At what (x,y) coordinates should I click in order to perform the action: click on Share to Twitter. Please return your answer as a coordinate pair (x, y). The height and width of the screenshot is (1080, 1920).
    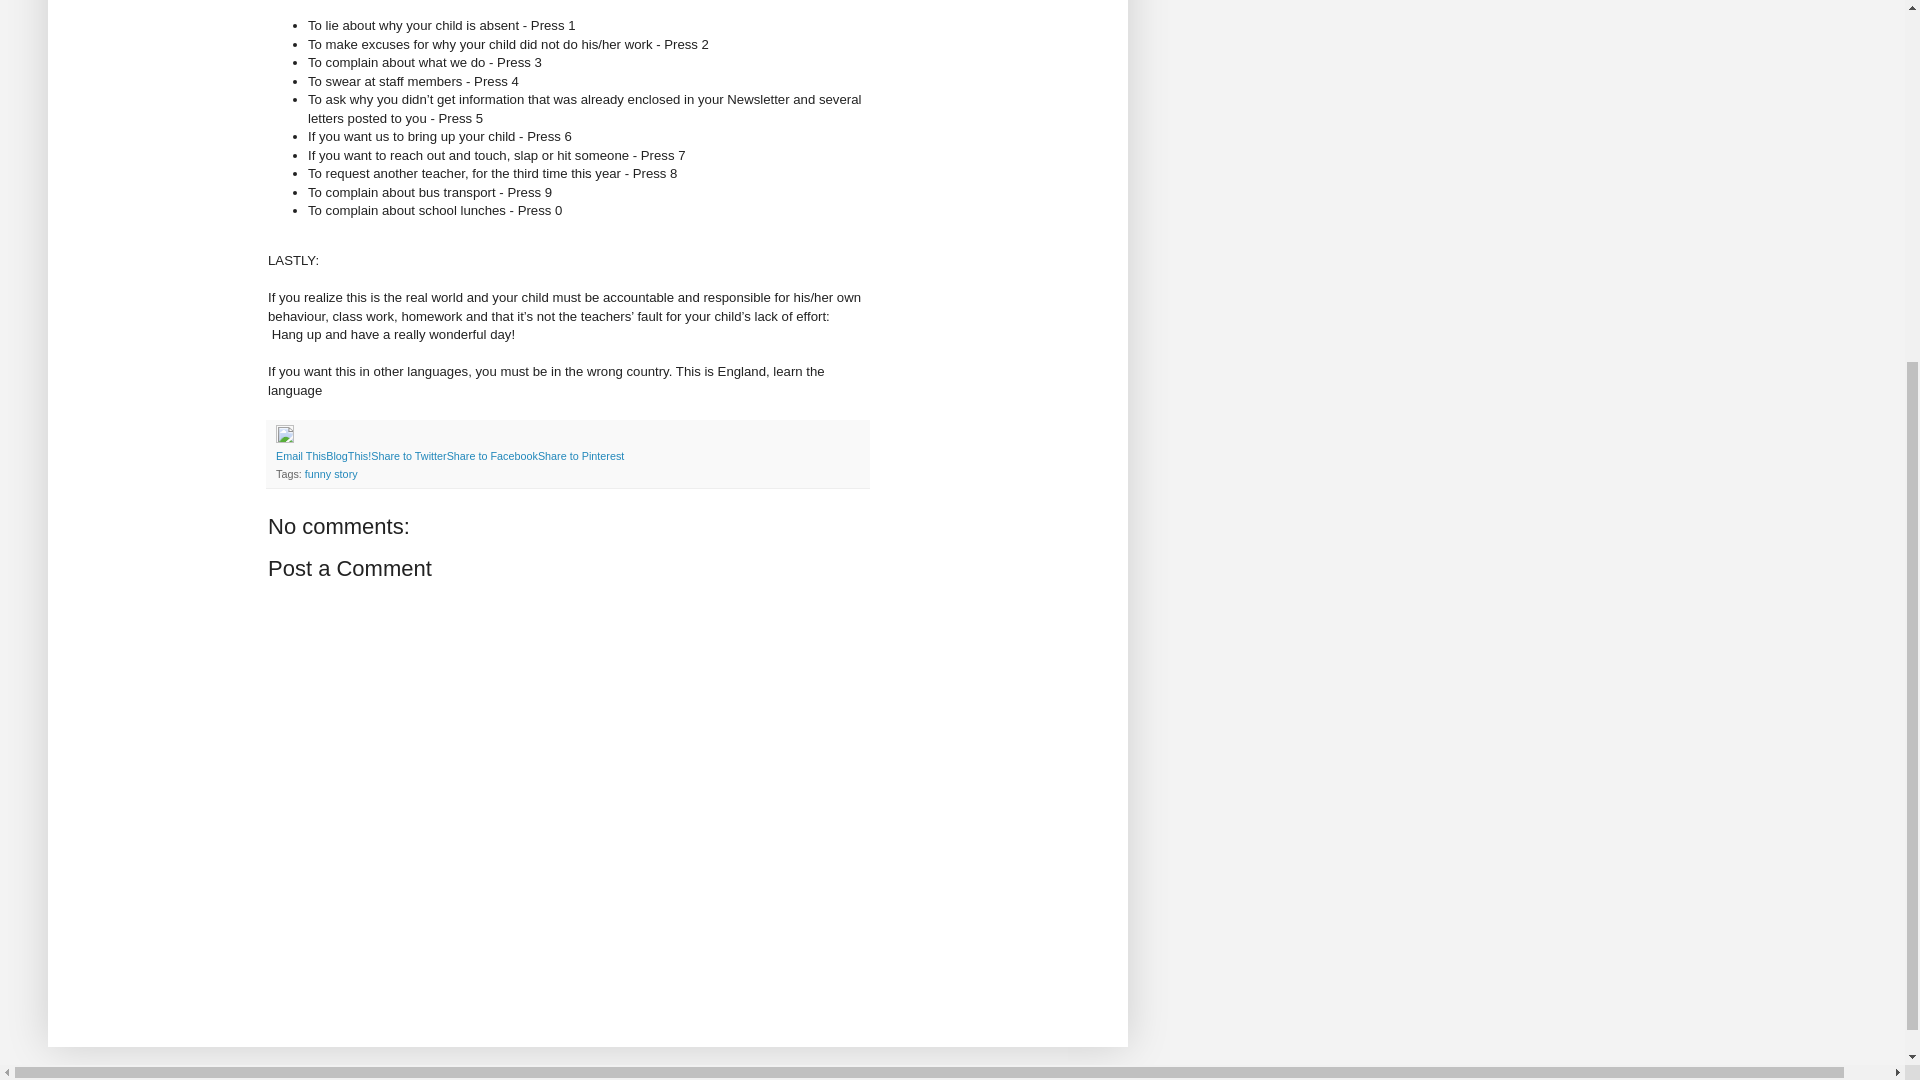
    Looking at the image, I should click on (408, 456).